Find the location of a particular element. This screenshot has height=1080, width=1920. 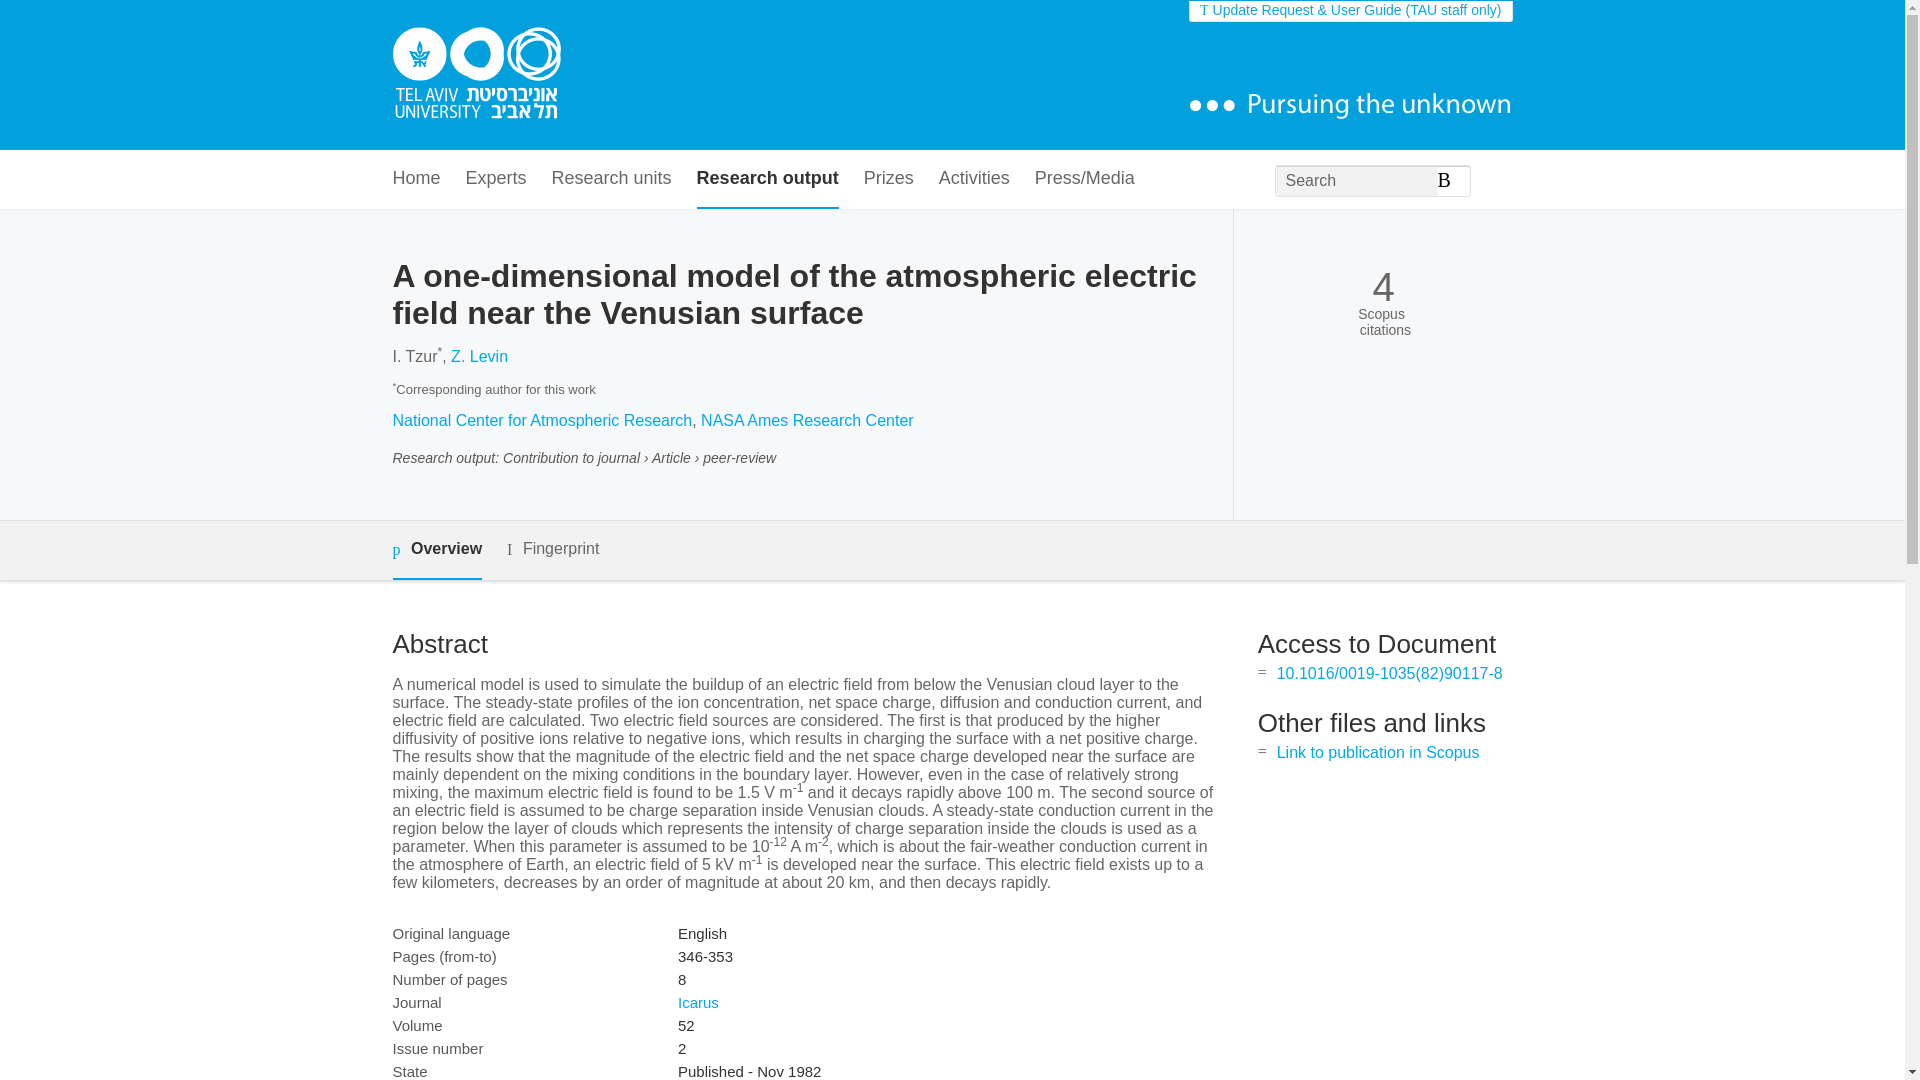

National Center for Atmospheric Research is located at coordinates (541, 420).